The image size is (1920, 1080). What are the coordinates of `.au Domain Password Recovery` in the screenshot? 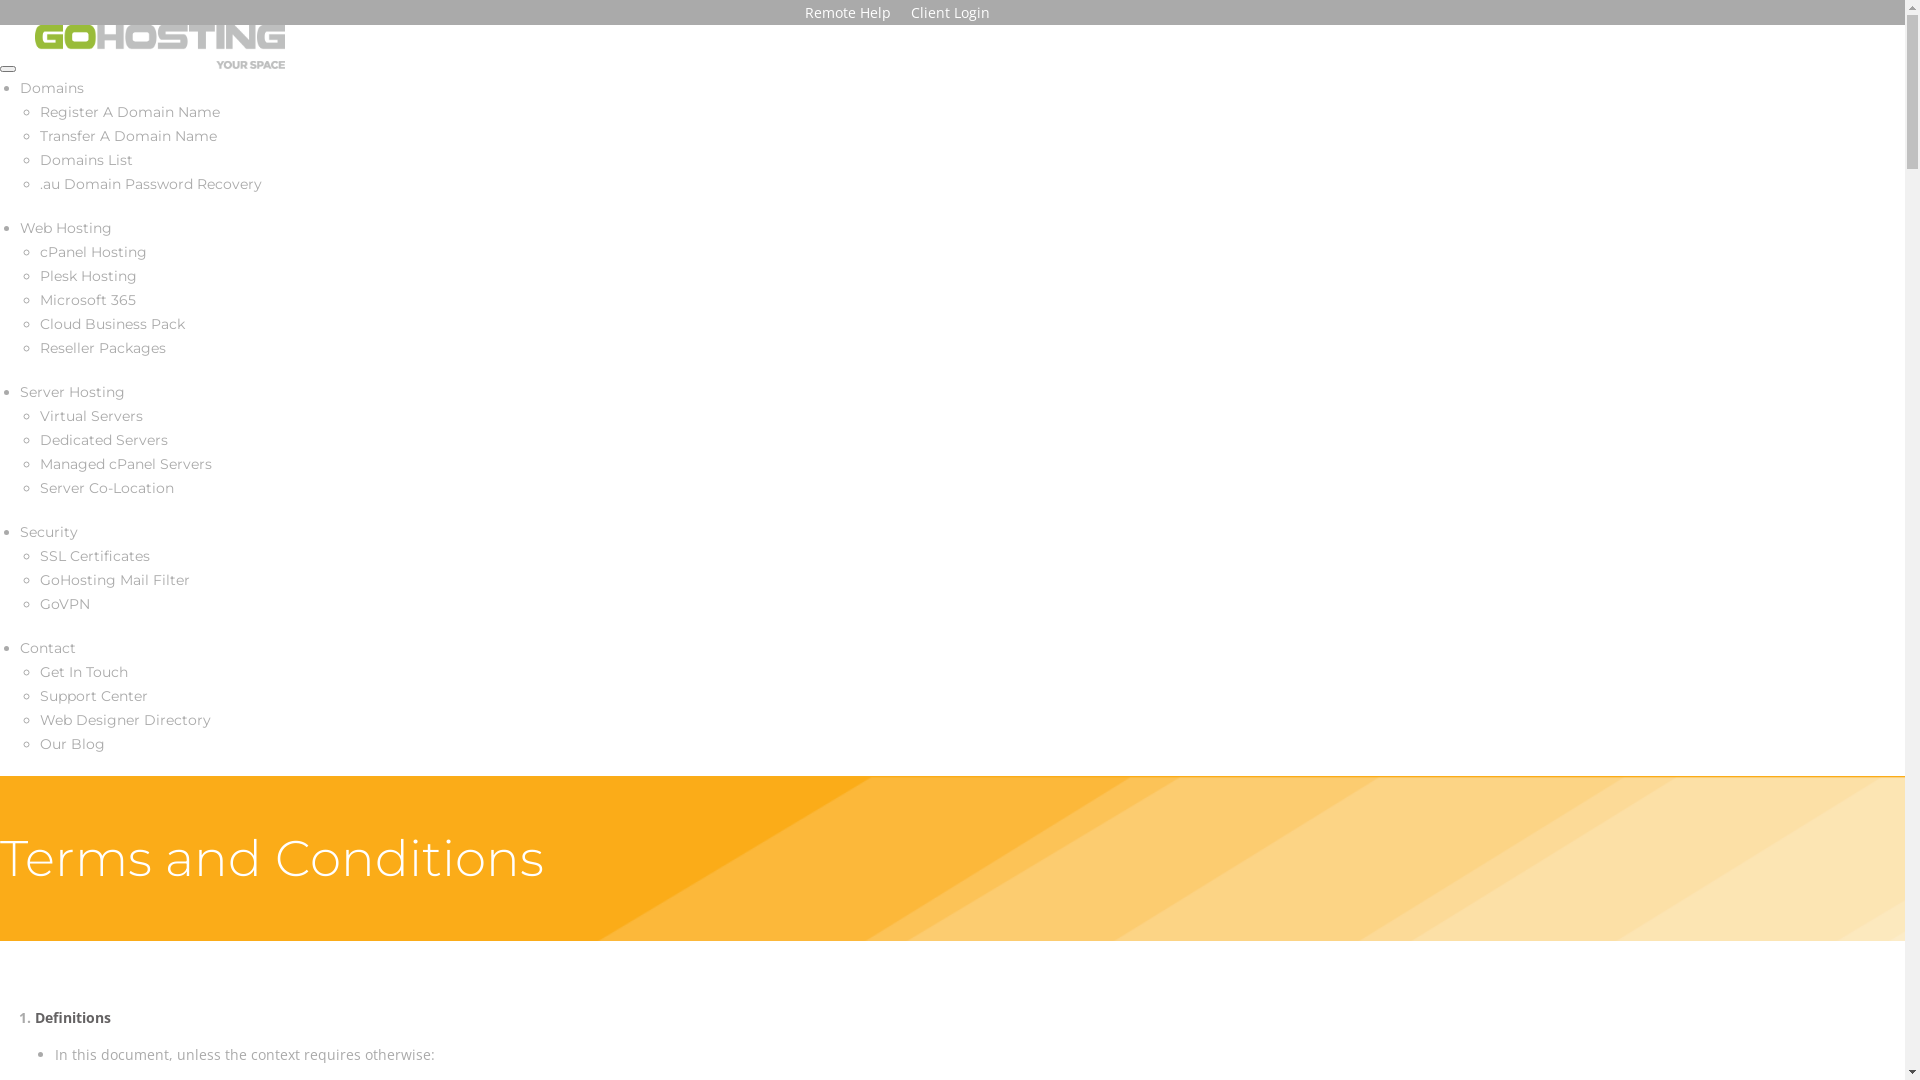 It's located at (151, 184).